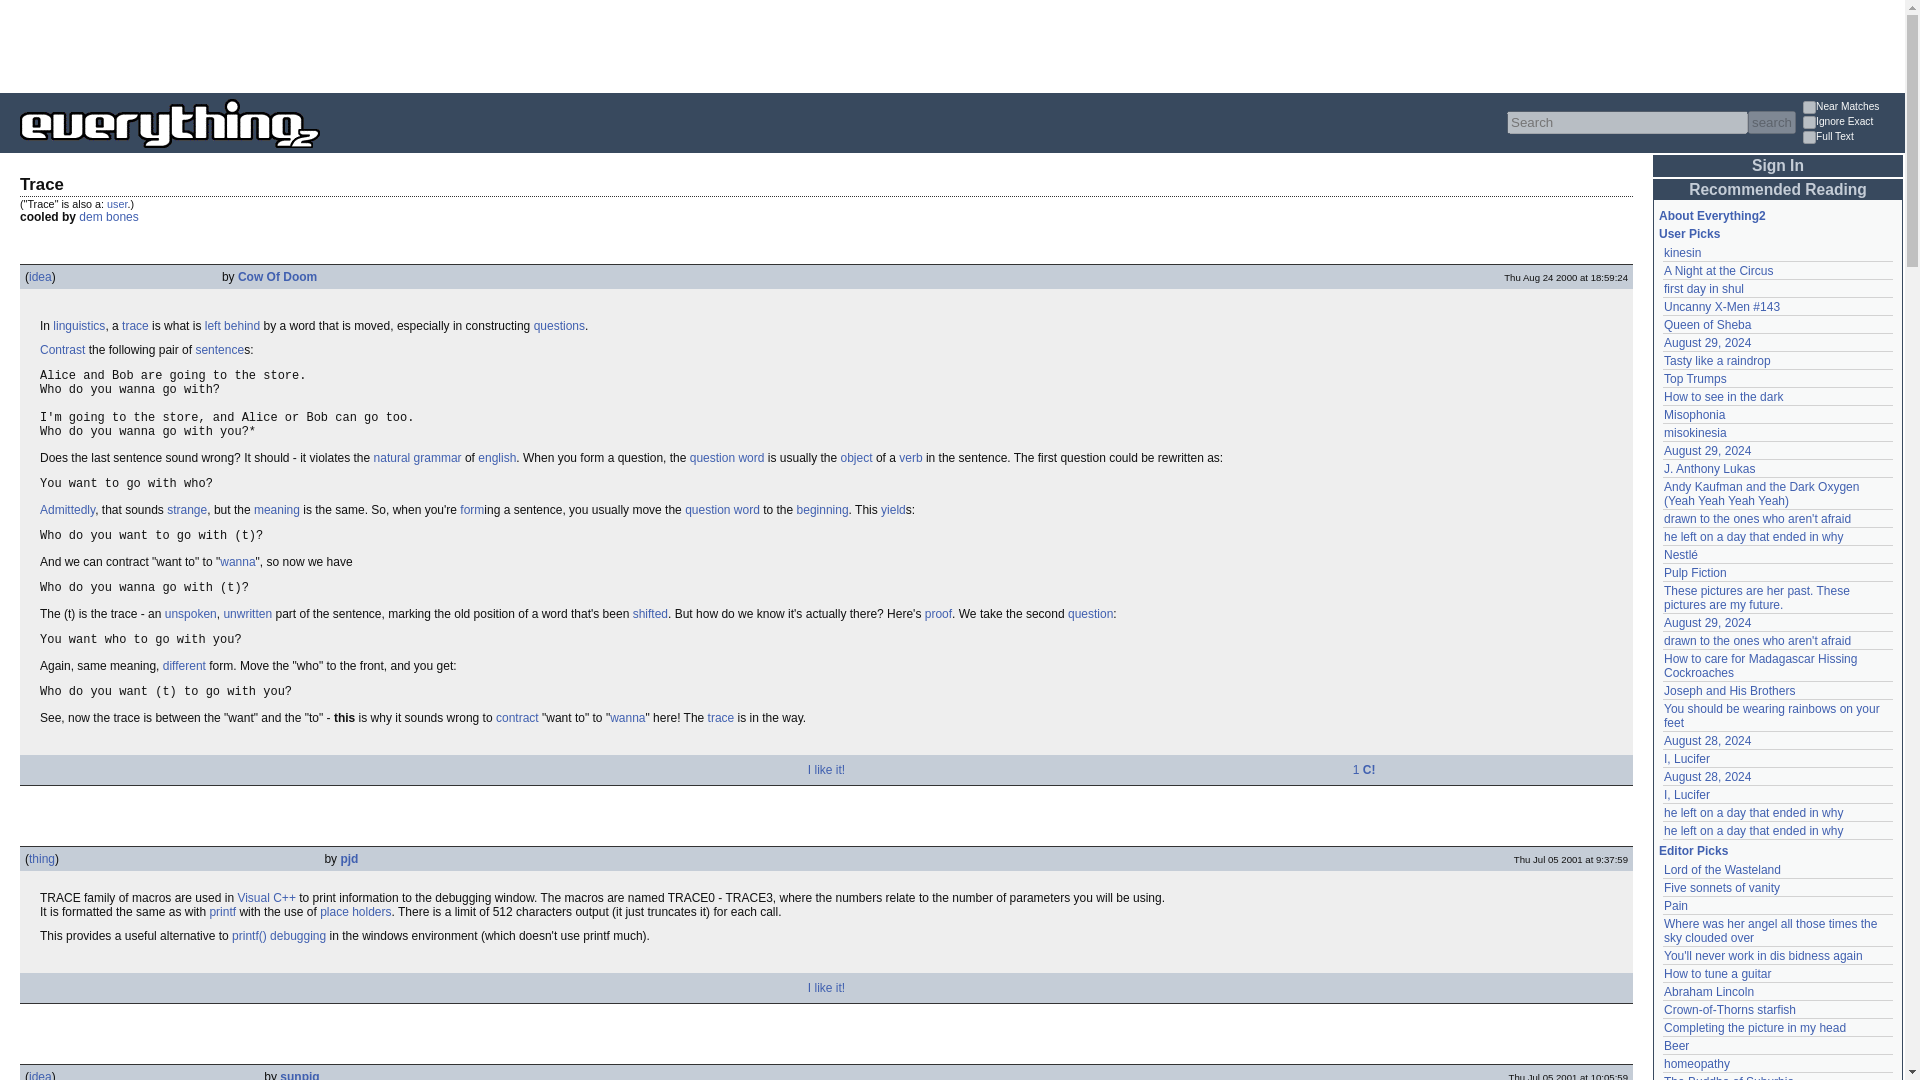 The height and width of the screenshot is (1080, 1920). I want to click on sentence, so click(219, 350).